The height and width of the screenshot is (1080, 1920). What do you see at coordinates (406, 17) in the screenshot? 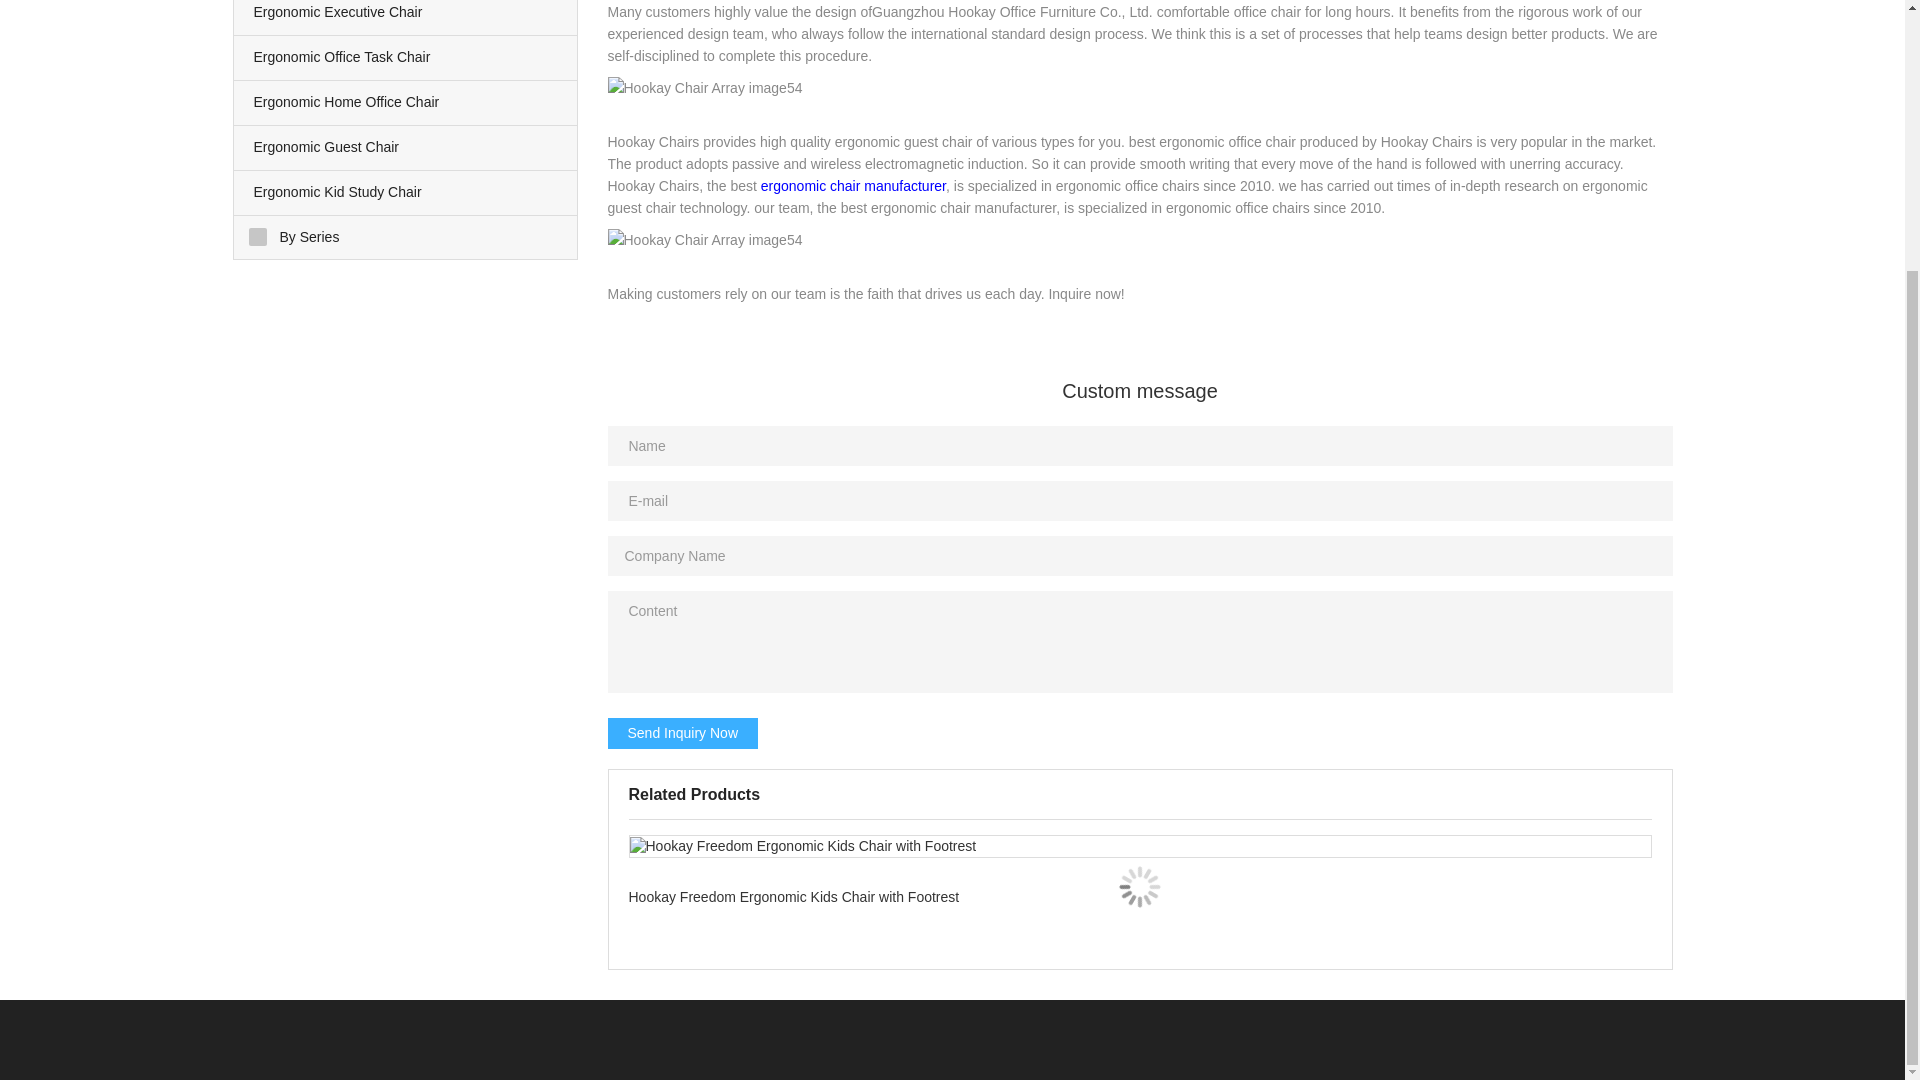
I see `Ergonomic Executive Chair` at bounding box center [406, 17].